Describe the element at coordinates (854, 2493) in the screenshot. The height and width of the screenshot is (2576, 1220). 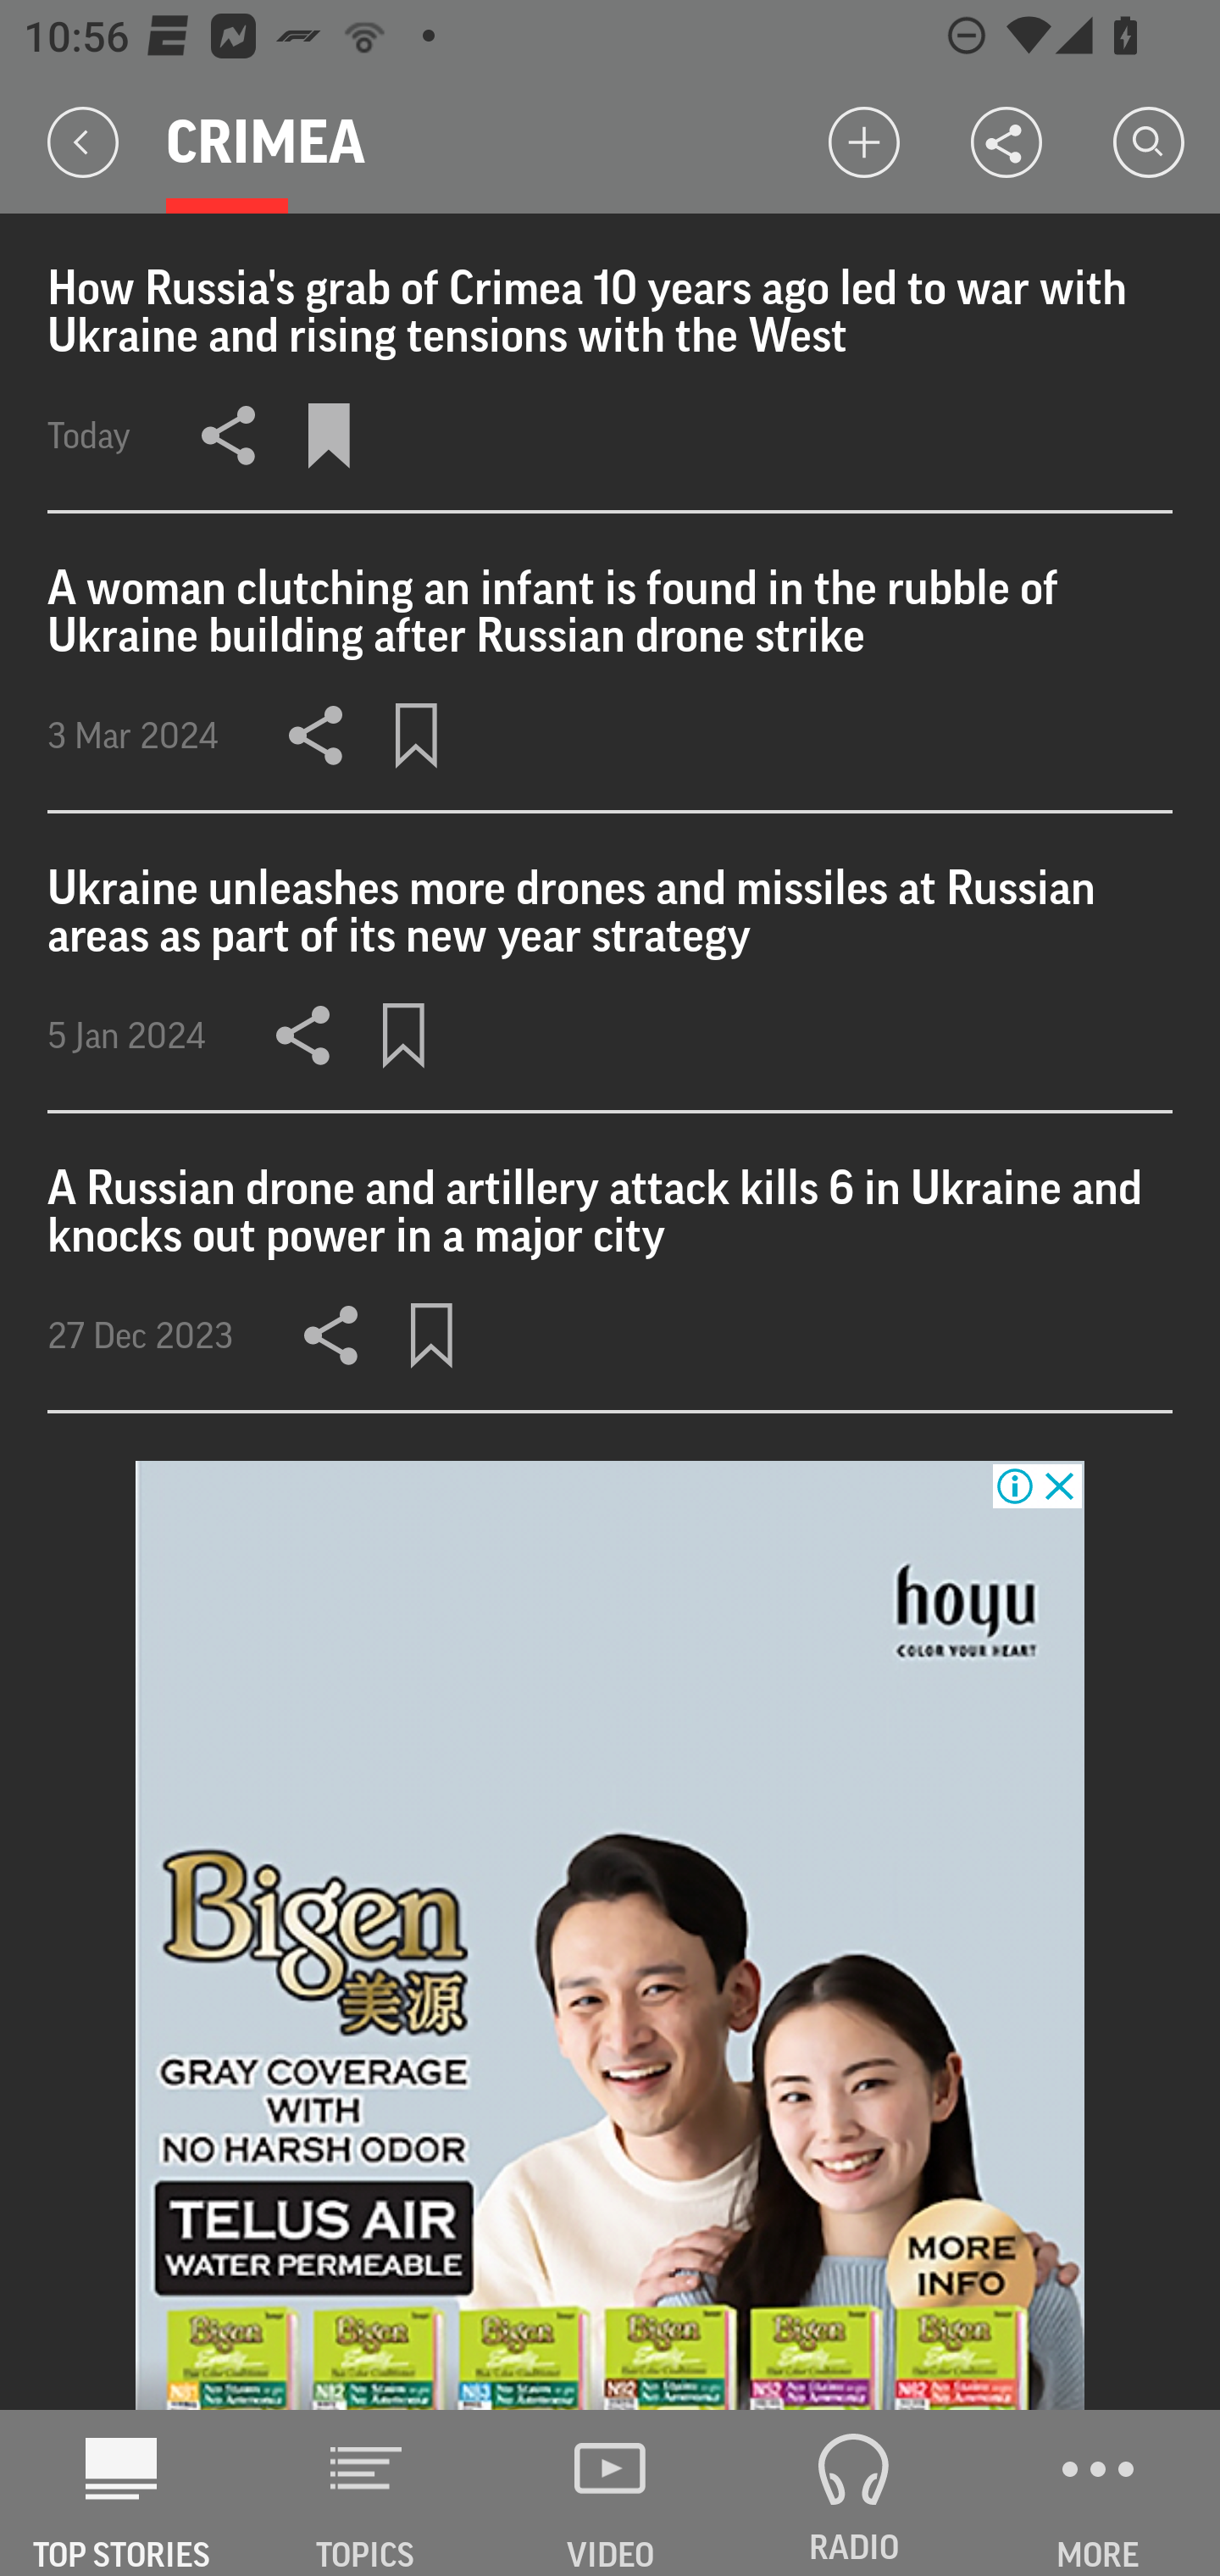
I see `RADIO` at that location.